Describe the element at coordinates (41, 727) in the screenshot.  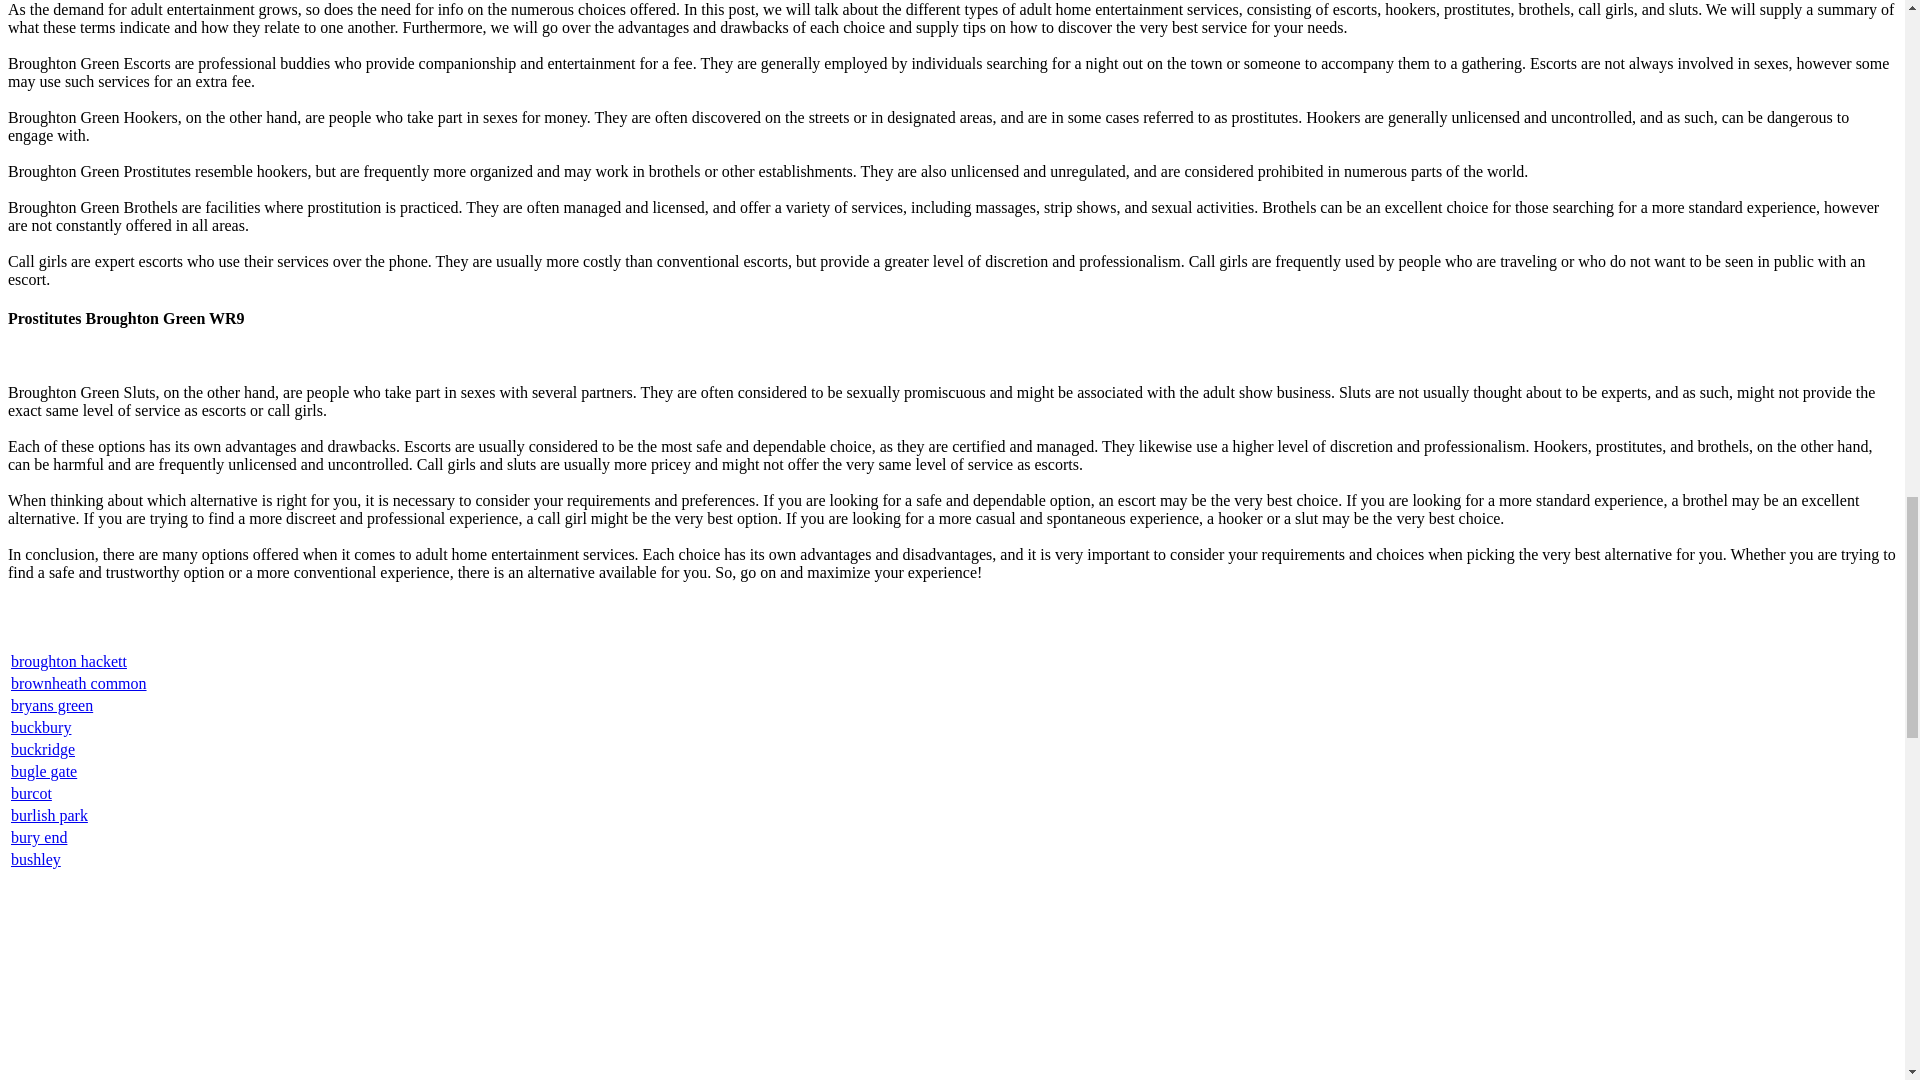
I see `buckbury` at that location.